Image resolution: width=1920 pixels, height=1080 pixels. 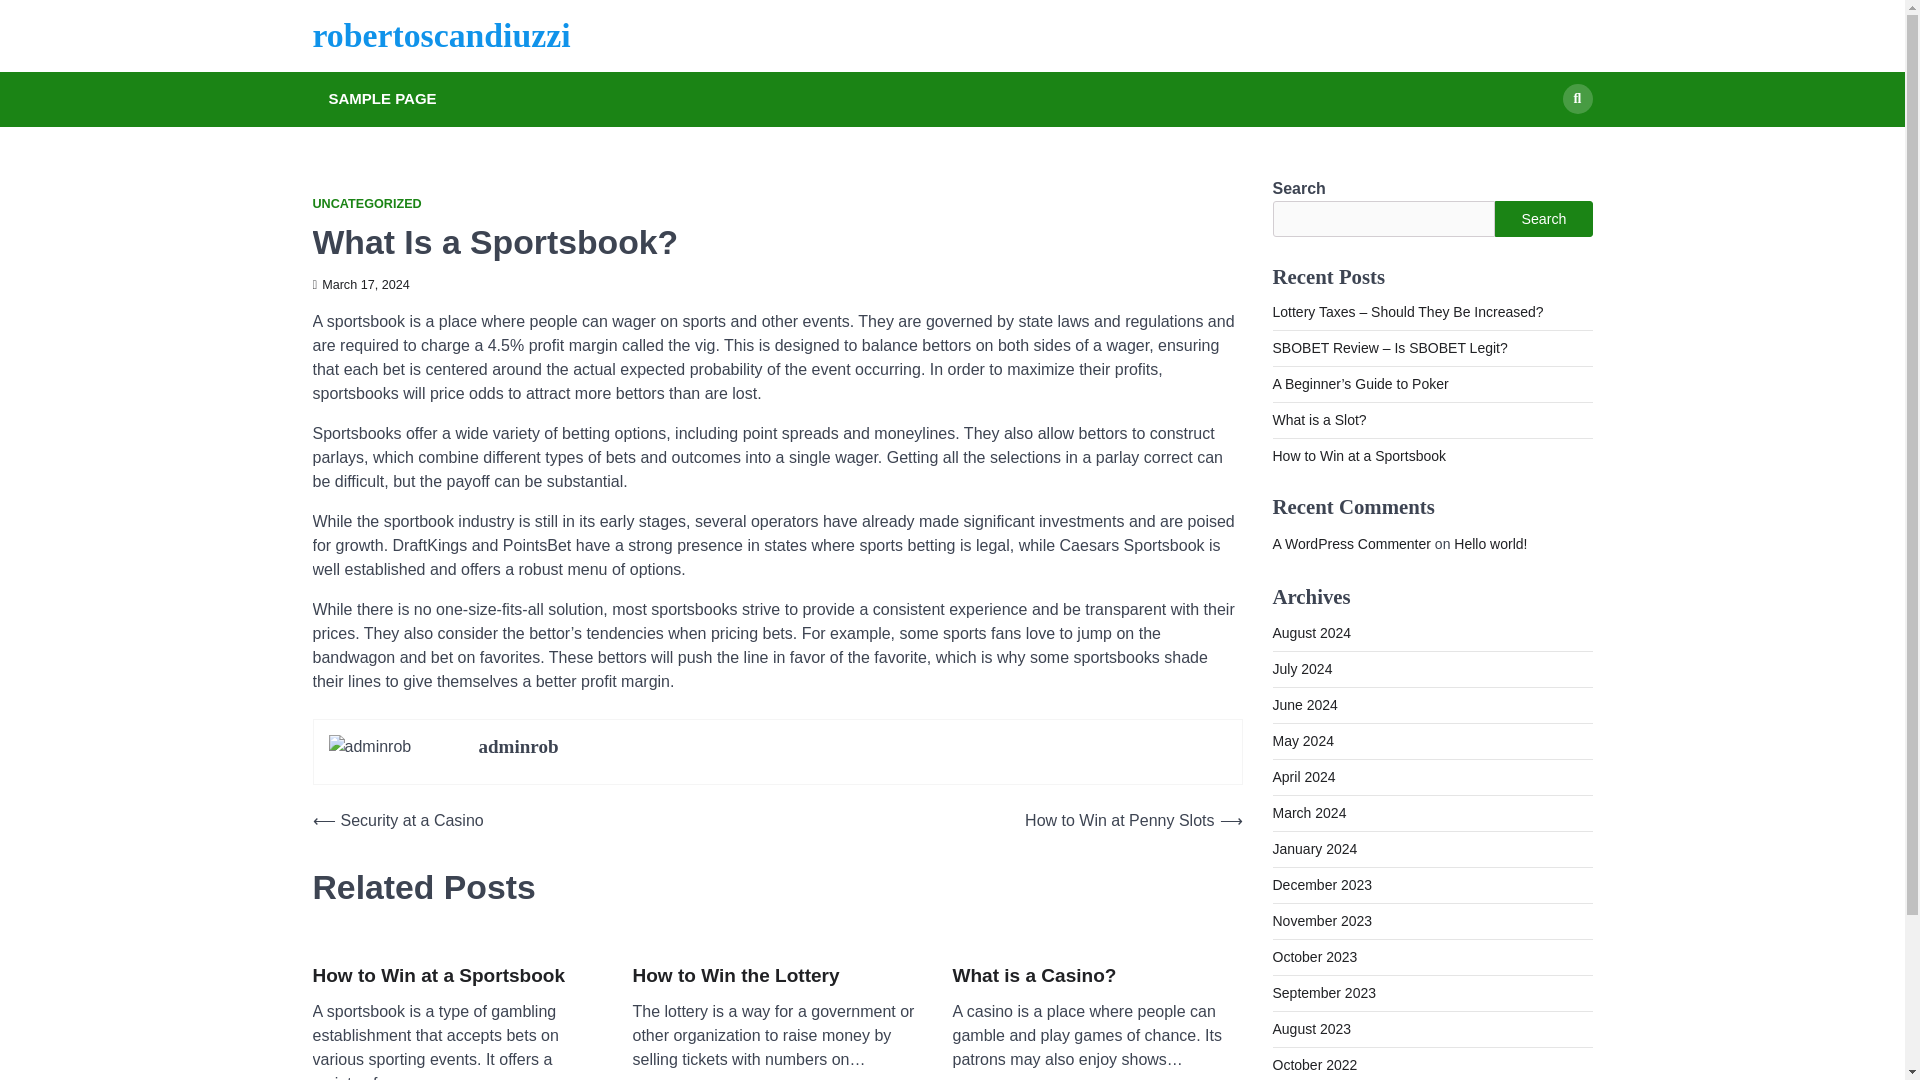 I want to click on July 2024, so click(x=1302, y=668).